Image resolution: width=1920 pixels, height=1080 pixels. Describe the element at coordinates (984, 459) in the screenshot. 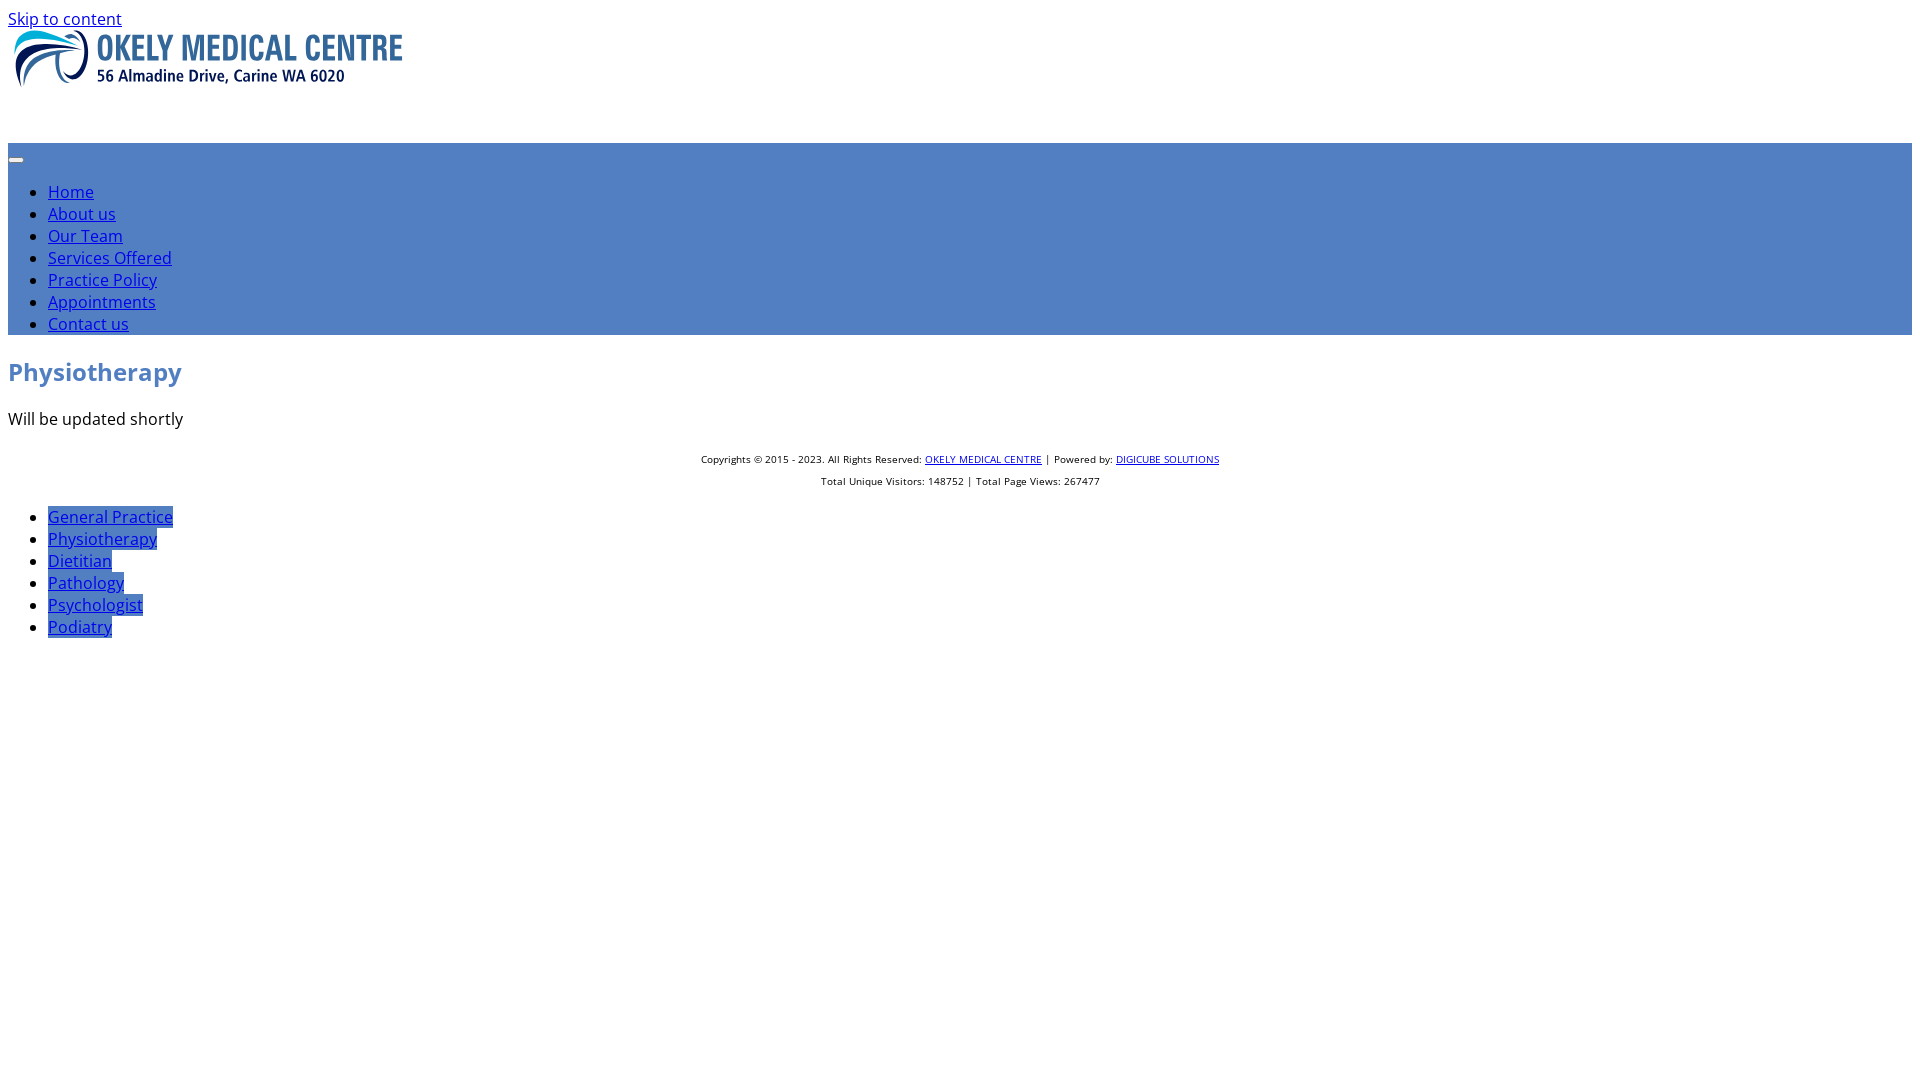

I see `OKELY MEDICAL CENTRE` at that location.